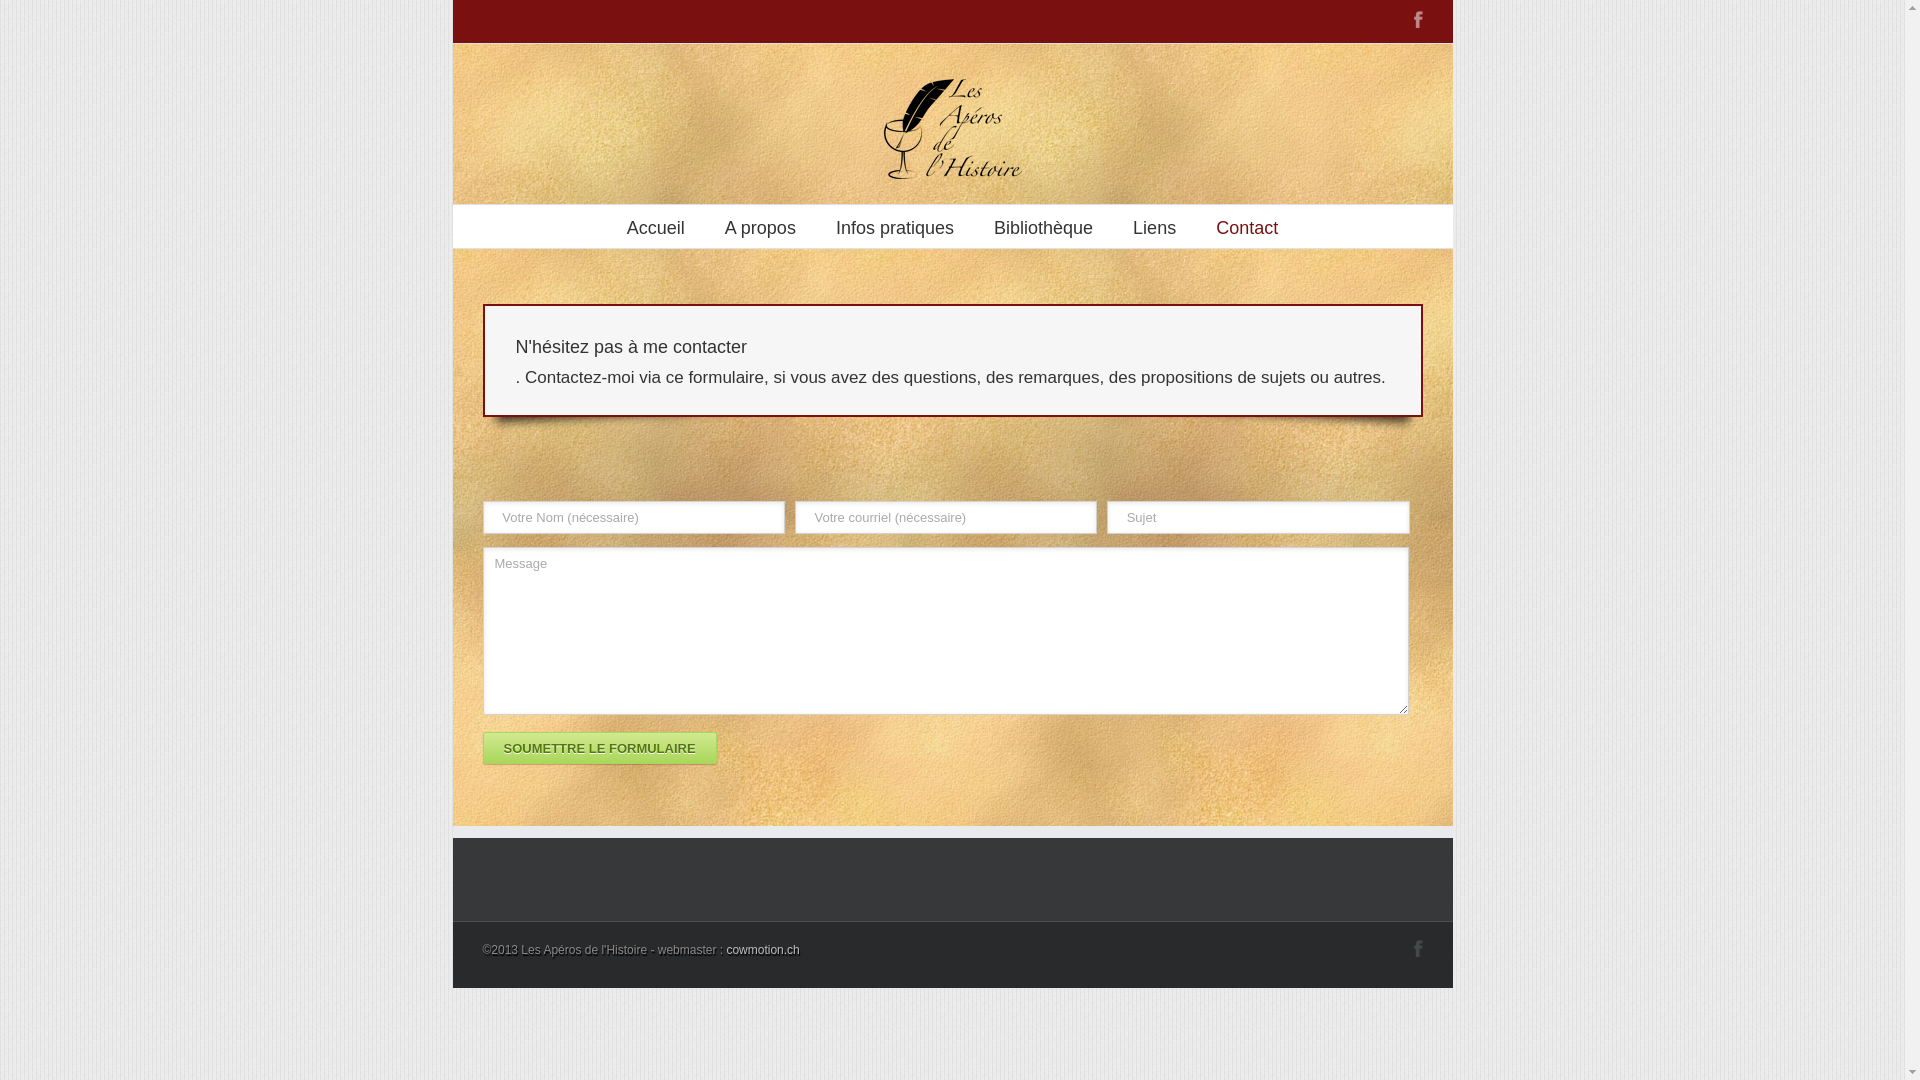  I want to click on Liens, so click(1154, 226).